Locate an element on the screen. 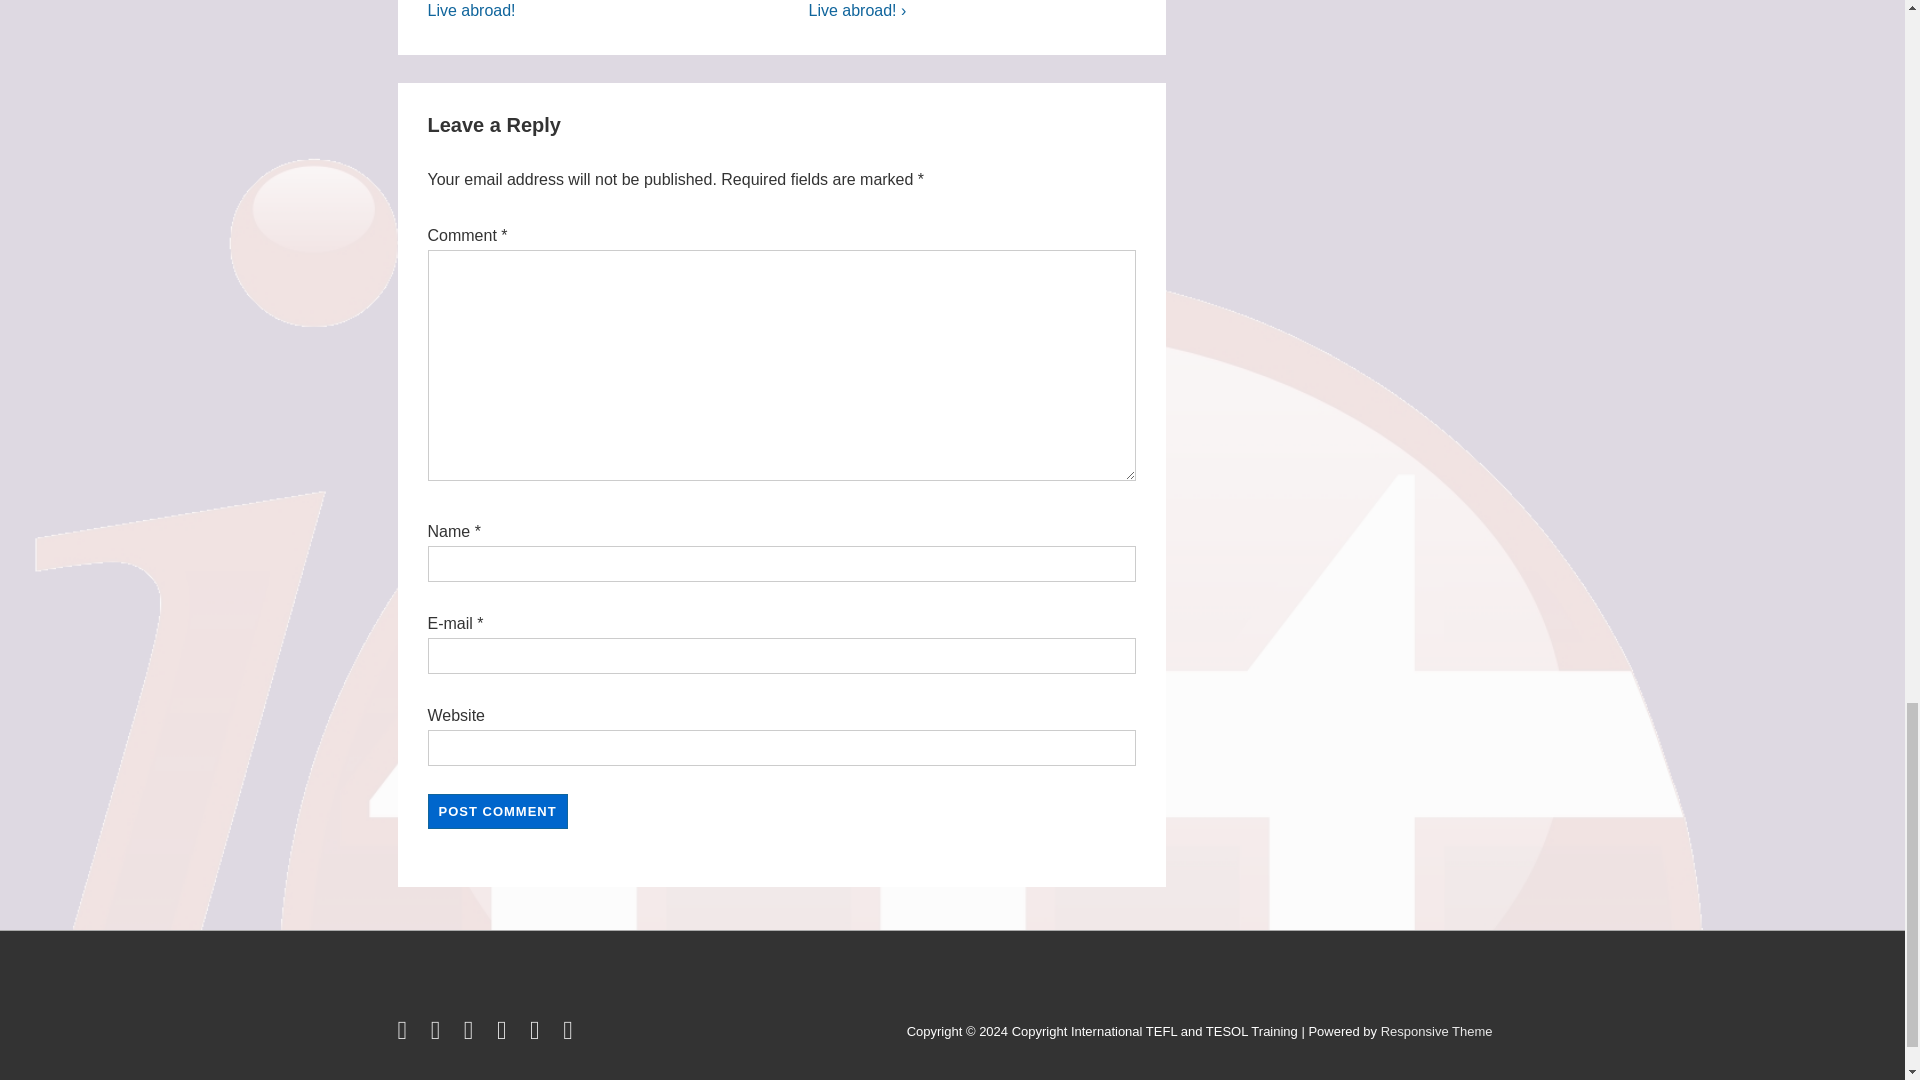 The width and height of the screenshot is (1920, 1080). vimeo is located at coordinates (570, 1034).